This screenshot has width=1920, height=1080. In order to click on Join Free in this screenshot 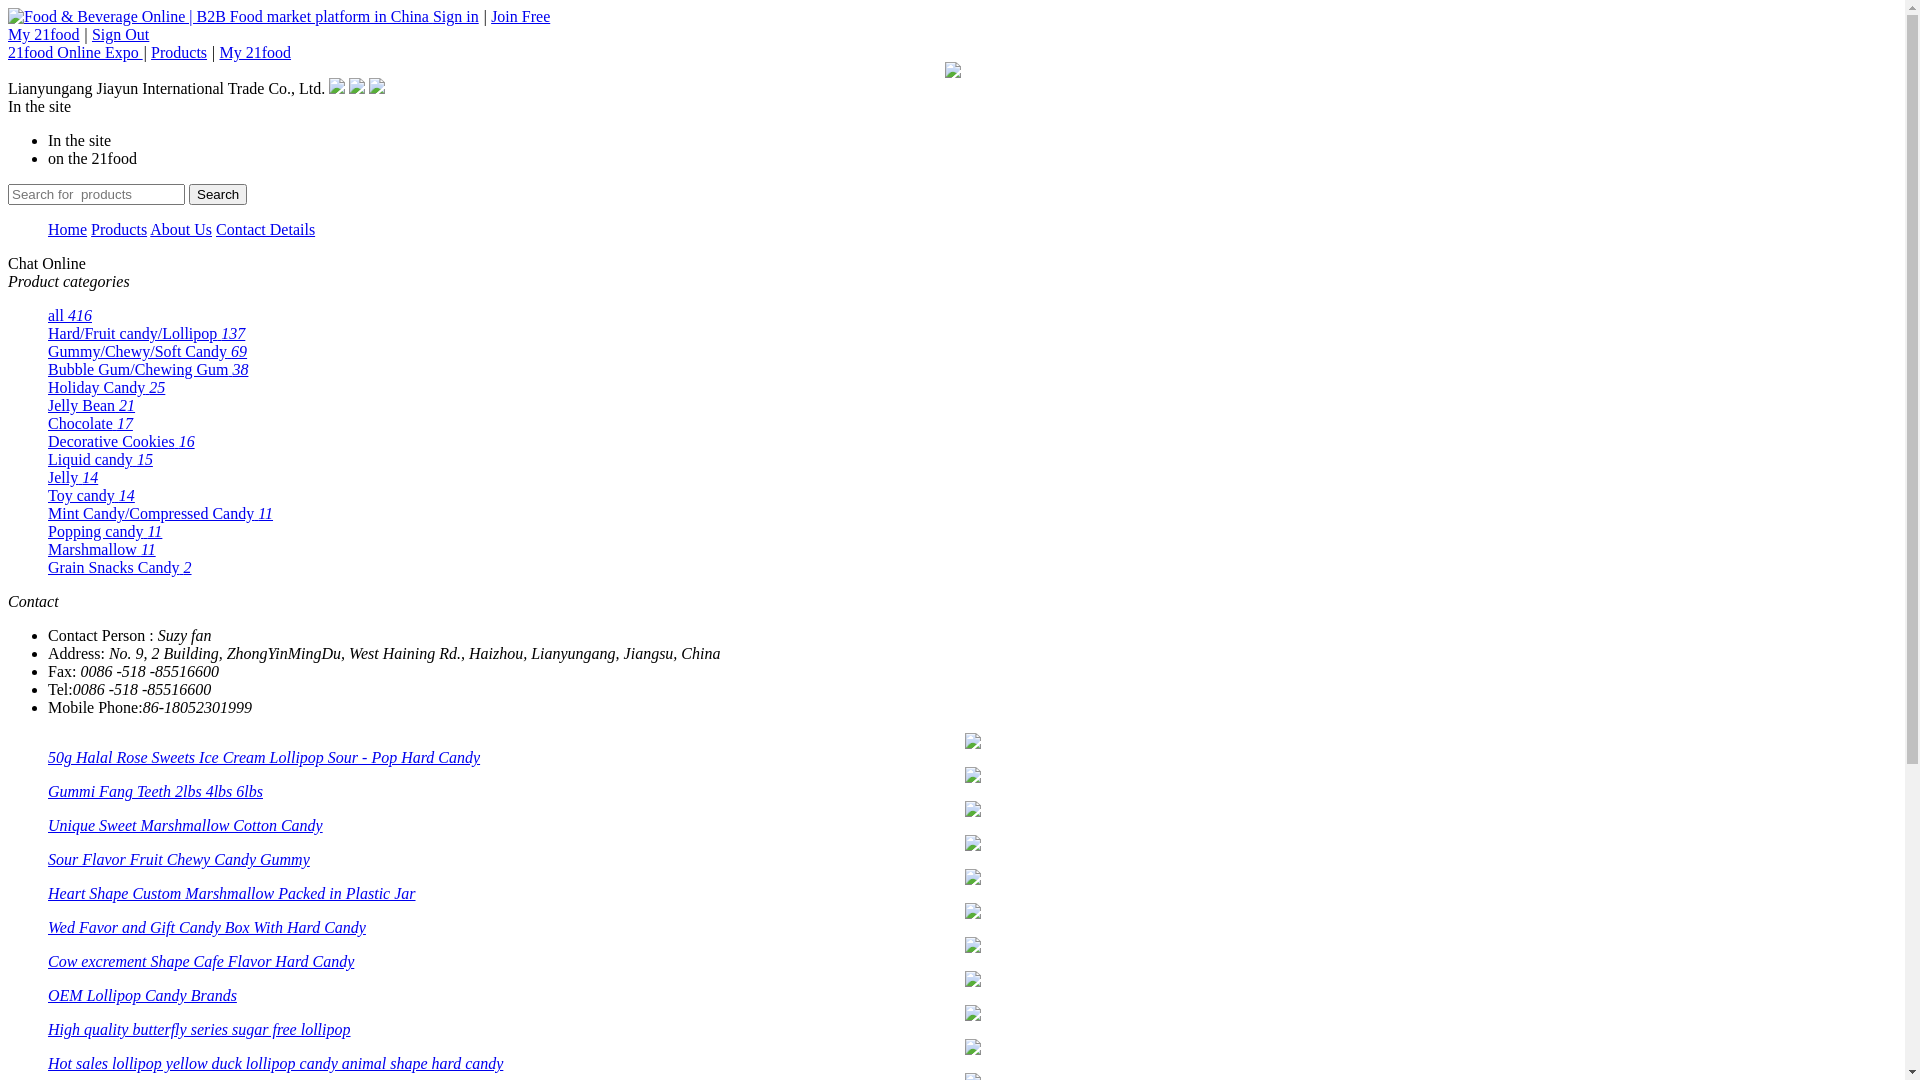, I will do `click(520, 16)`.